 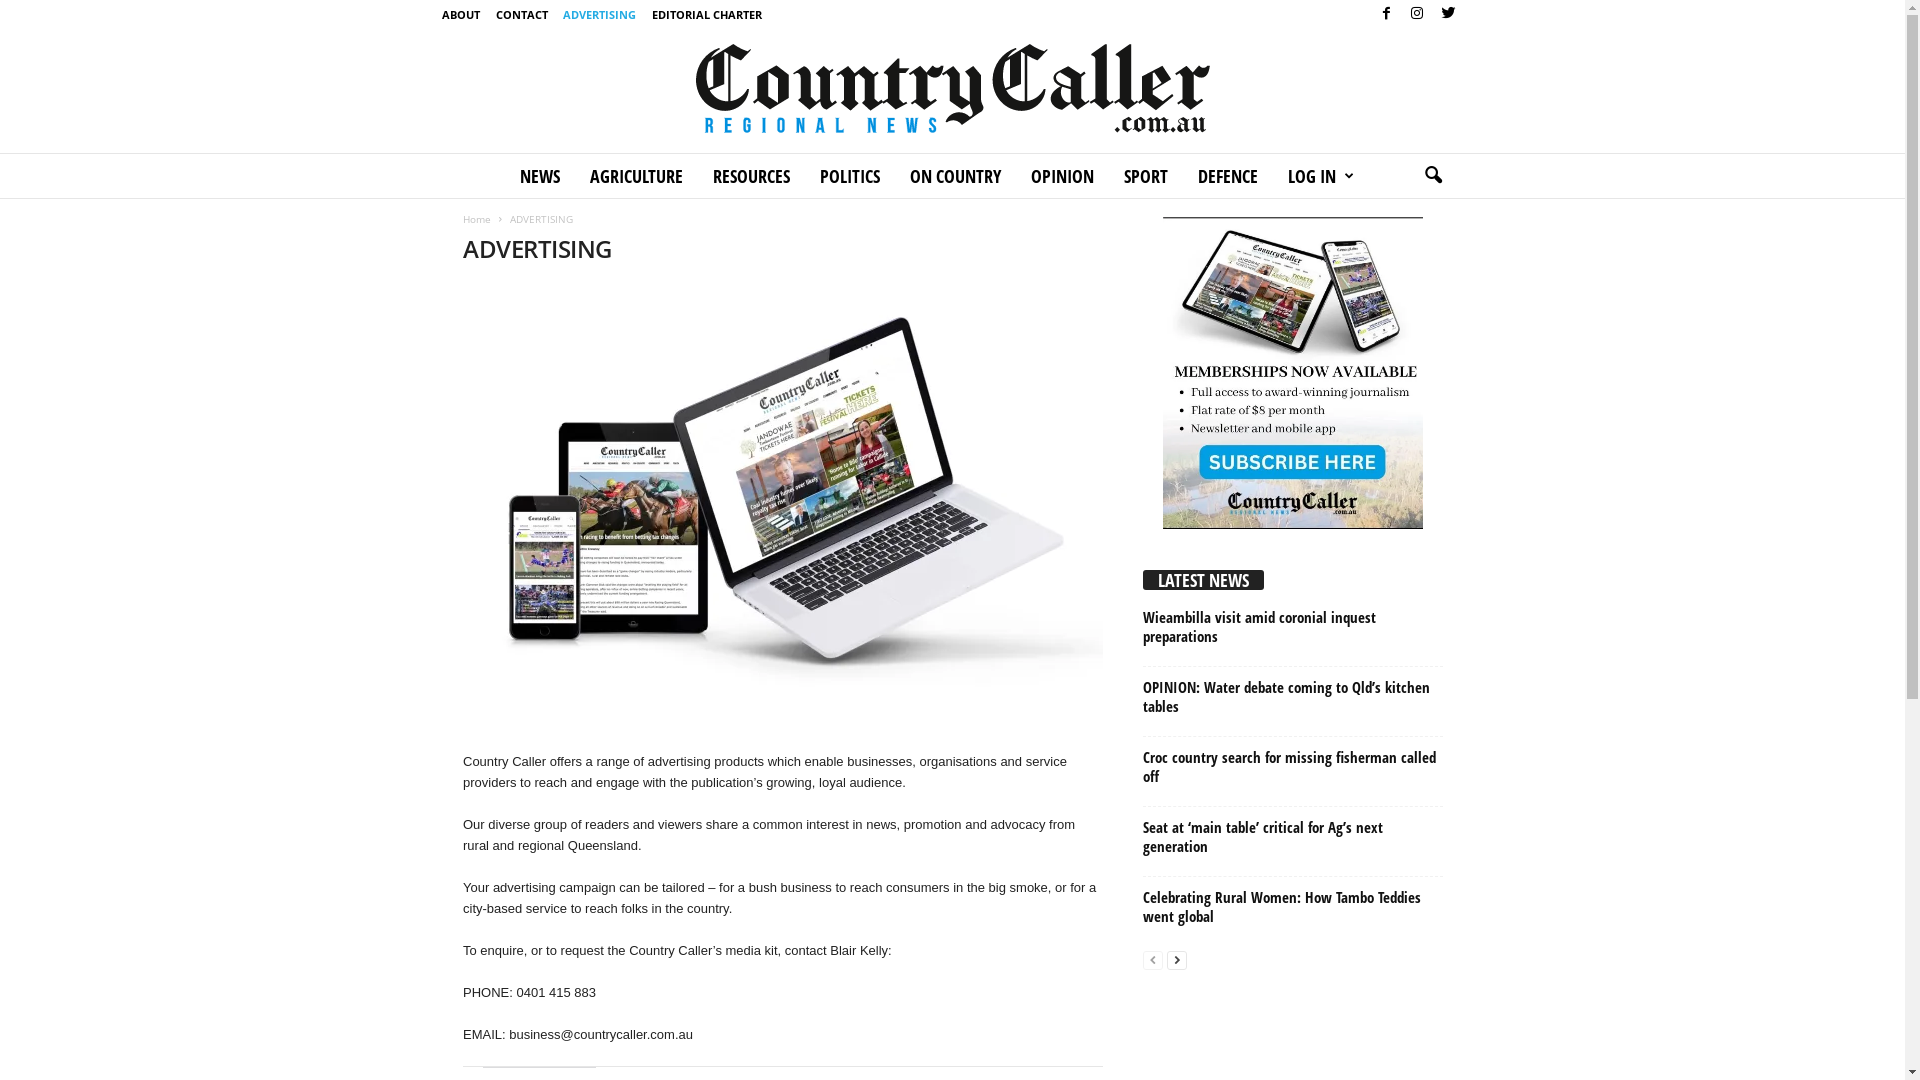 What do you see at coordinates (707, 14) in the screenshot?
I see `EDITORIAL CHARTER` at bounding box center [707, 14].